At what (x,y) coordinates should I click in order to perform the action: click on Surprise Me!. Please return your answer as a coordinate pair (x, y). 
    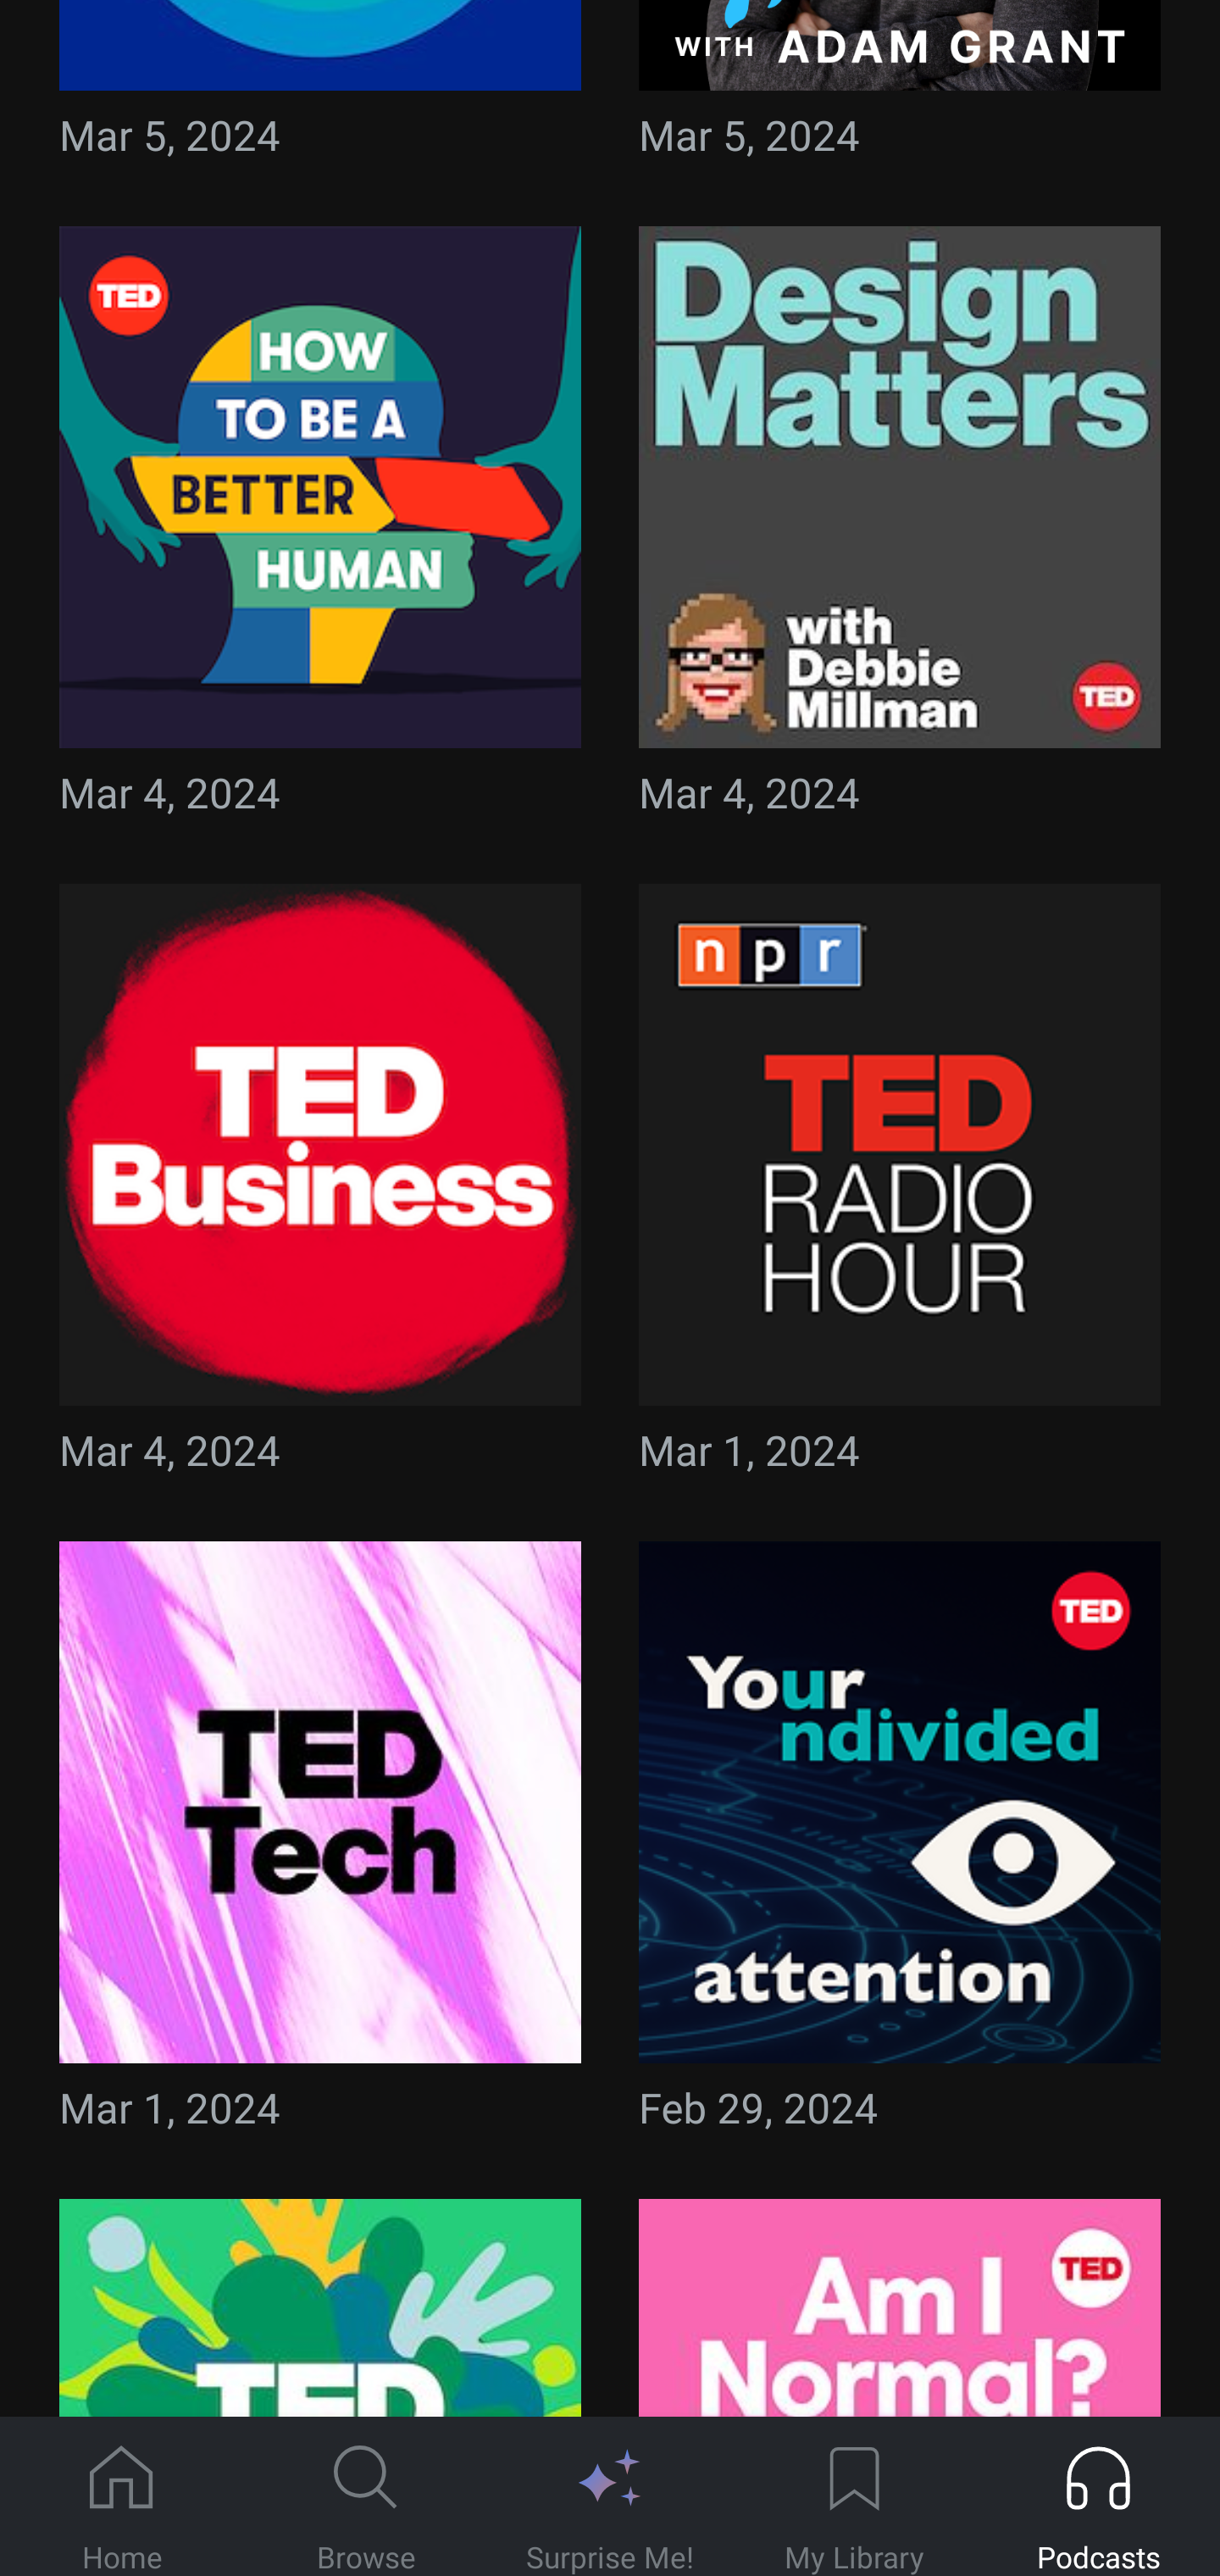
    Looking at the image, I should click on (610, 2497).